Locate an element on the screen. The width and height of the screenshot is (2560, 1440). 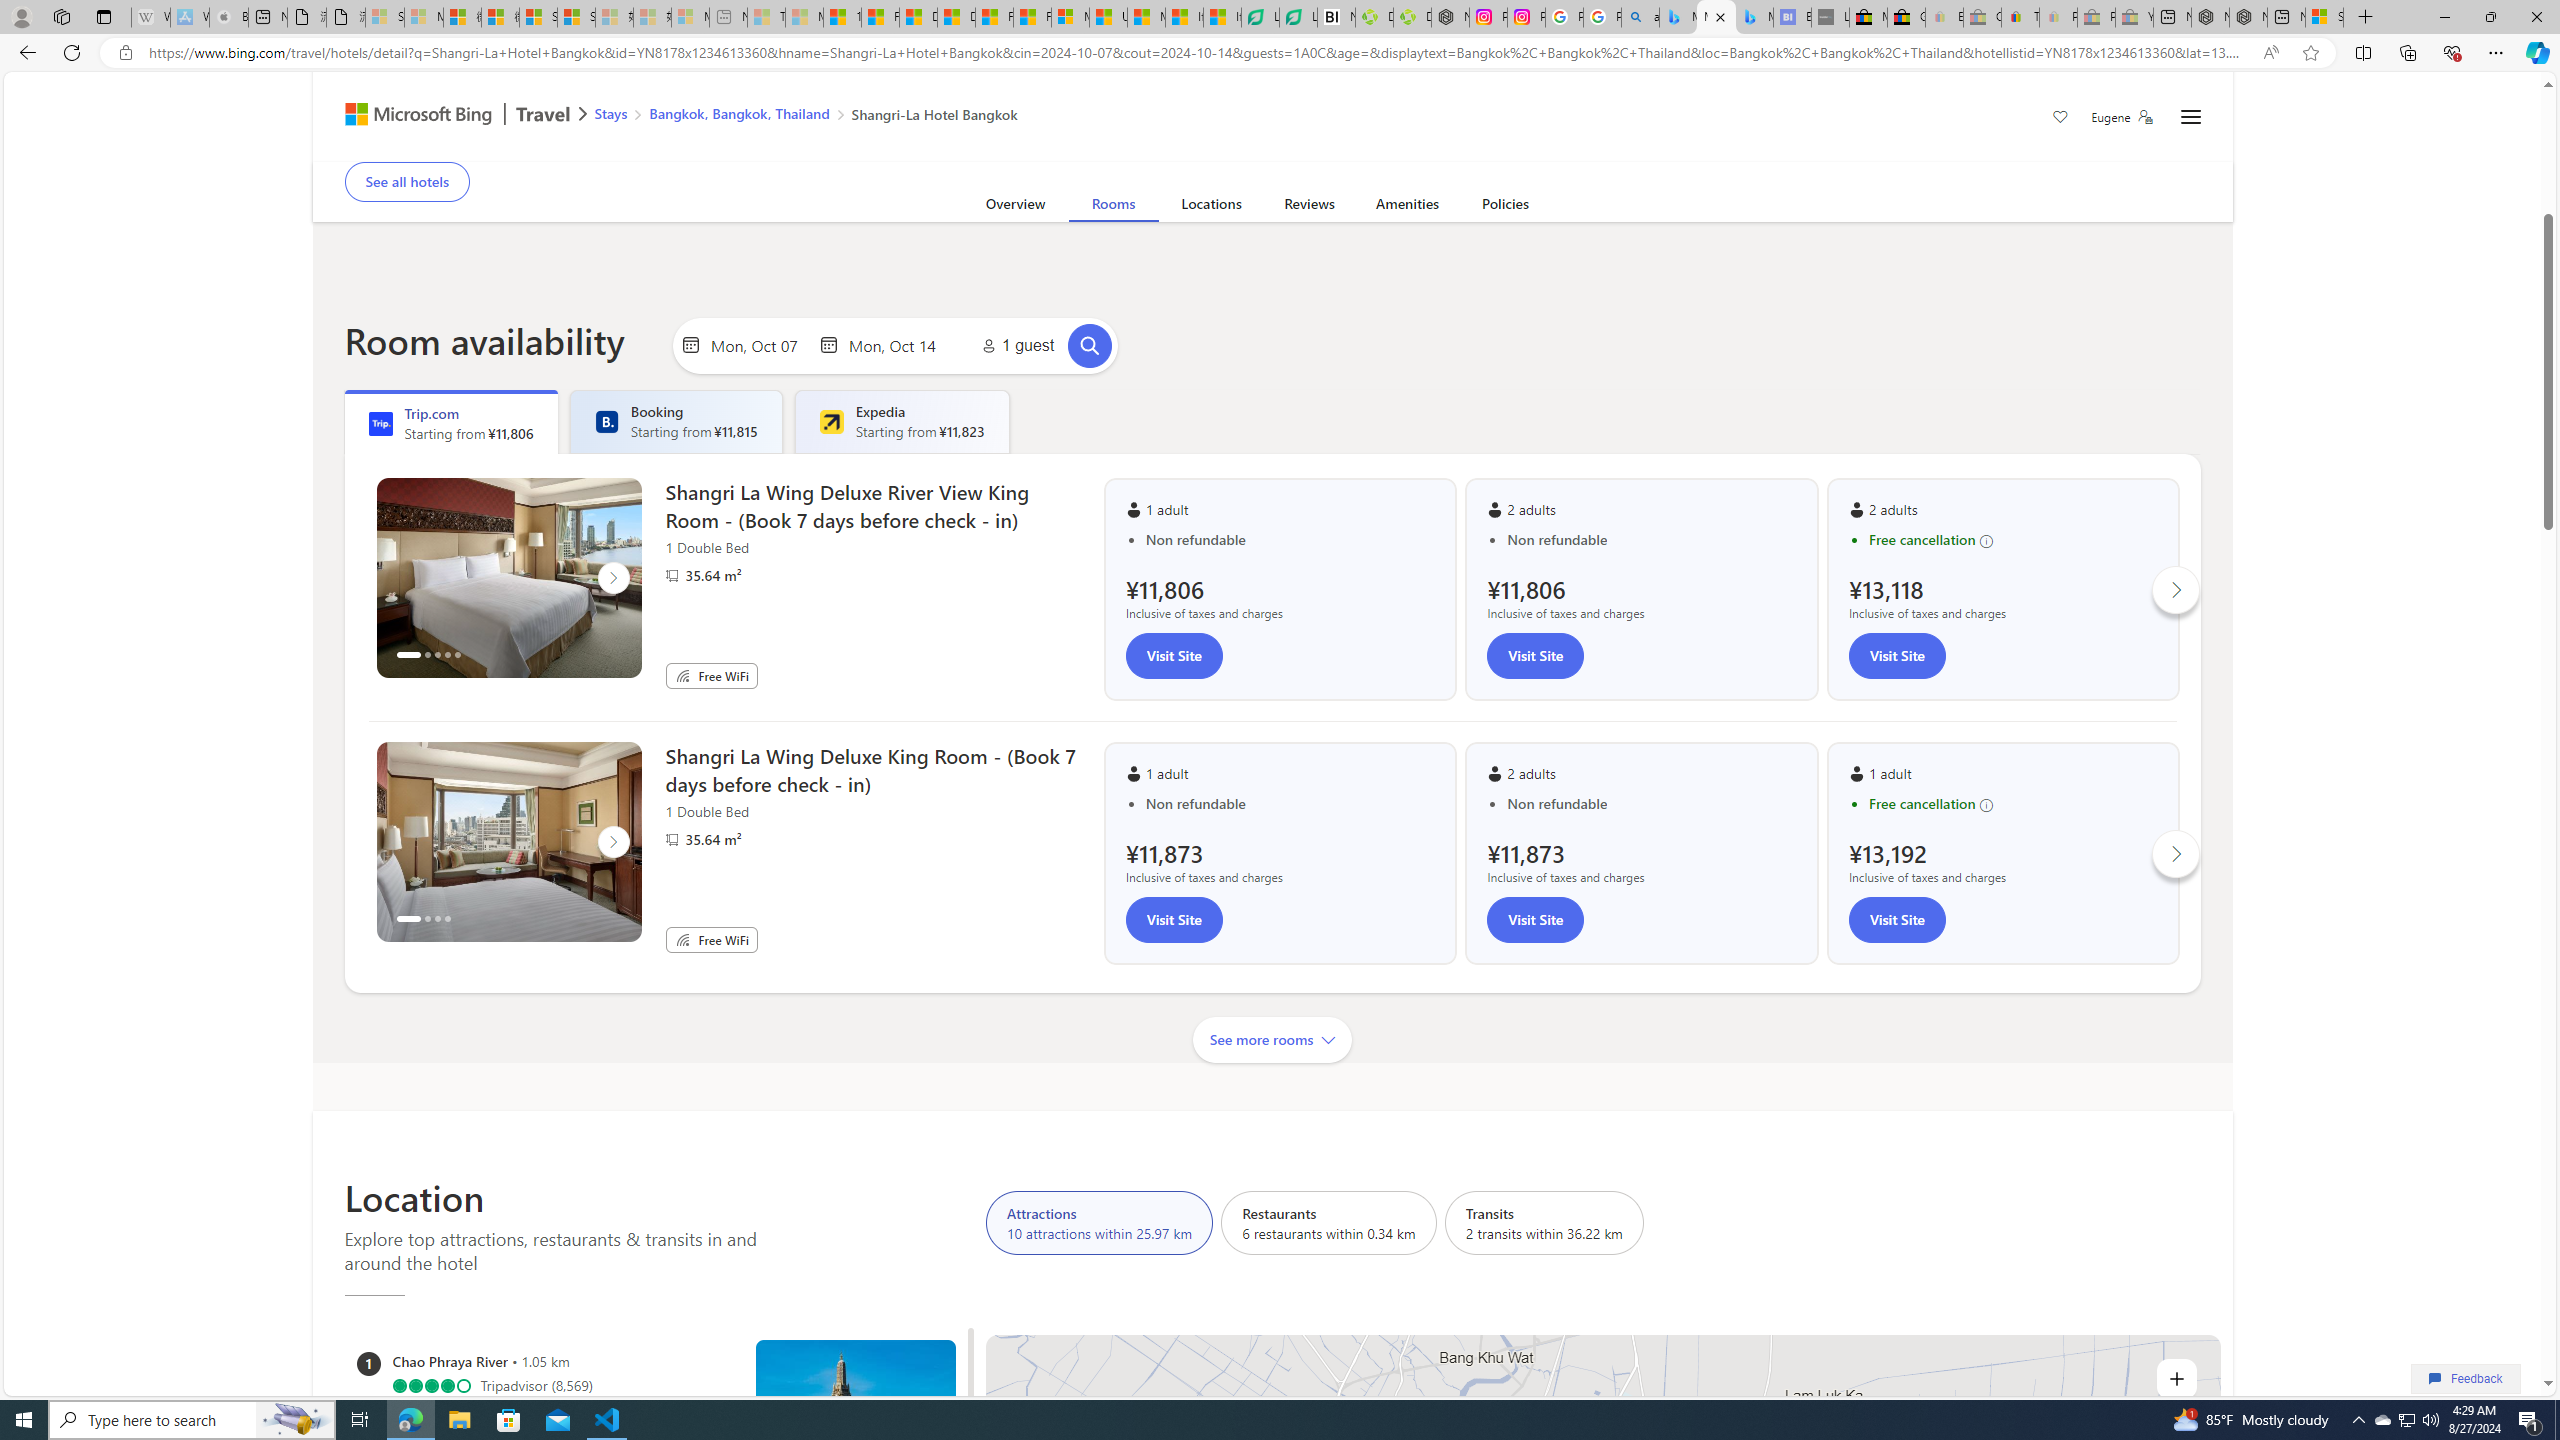
Marine life - MSN - Sleeping is located at coordinates (805, 17).